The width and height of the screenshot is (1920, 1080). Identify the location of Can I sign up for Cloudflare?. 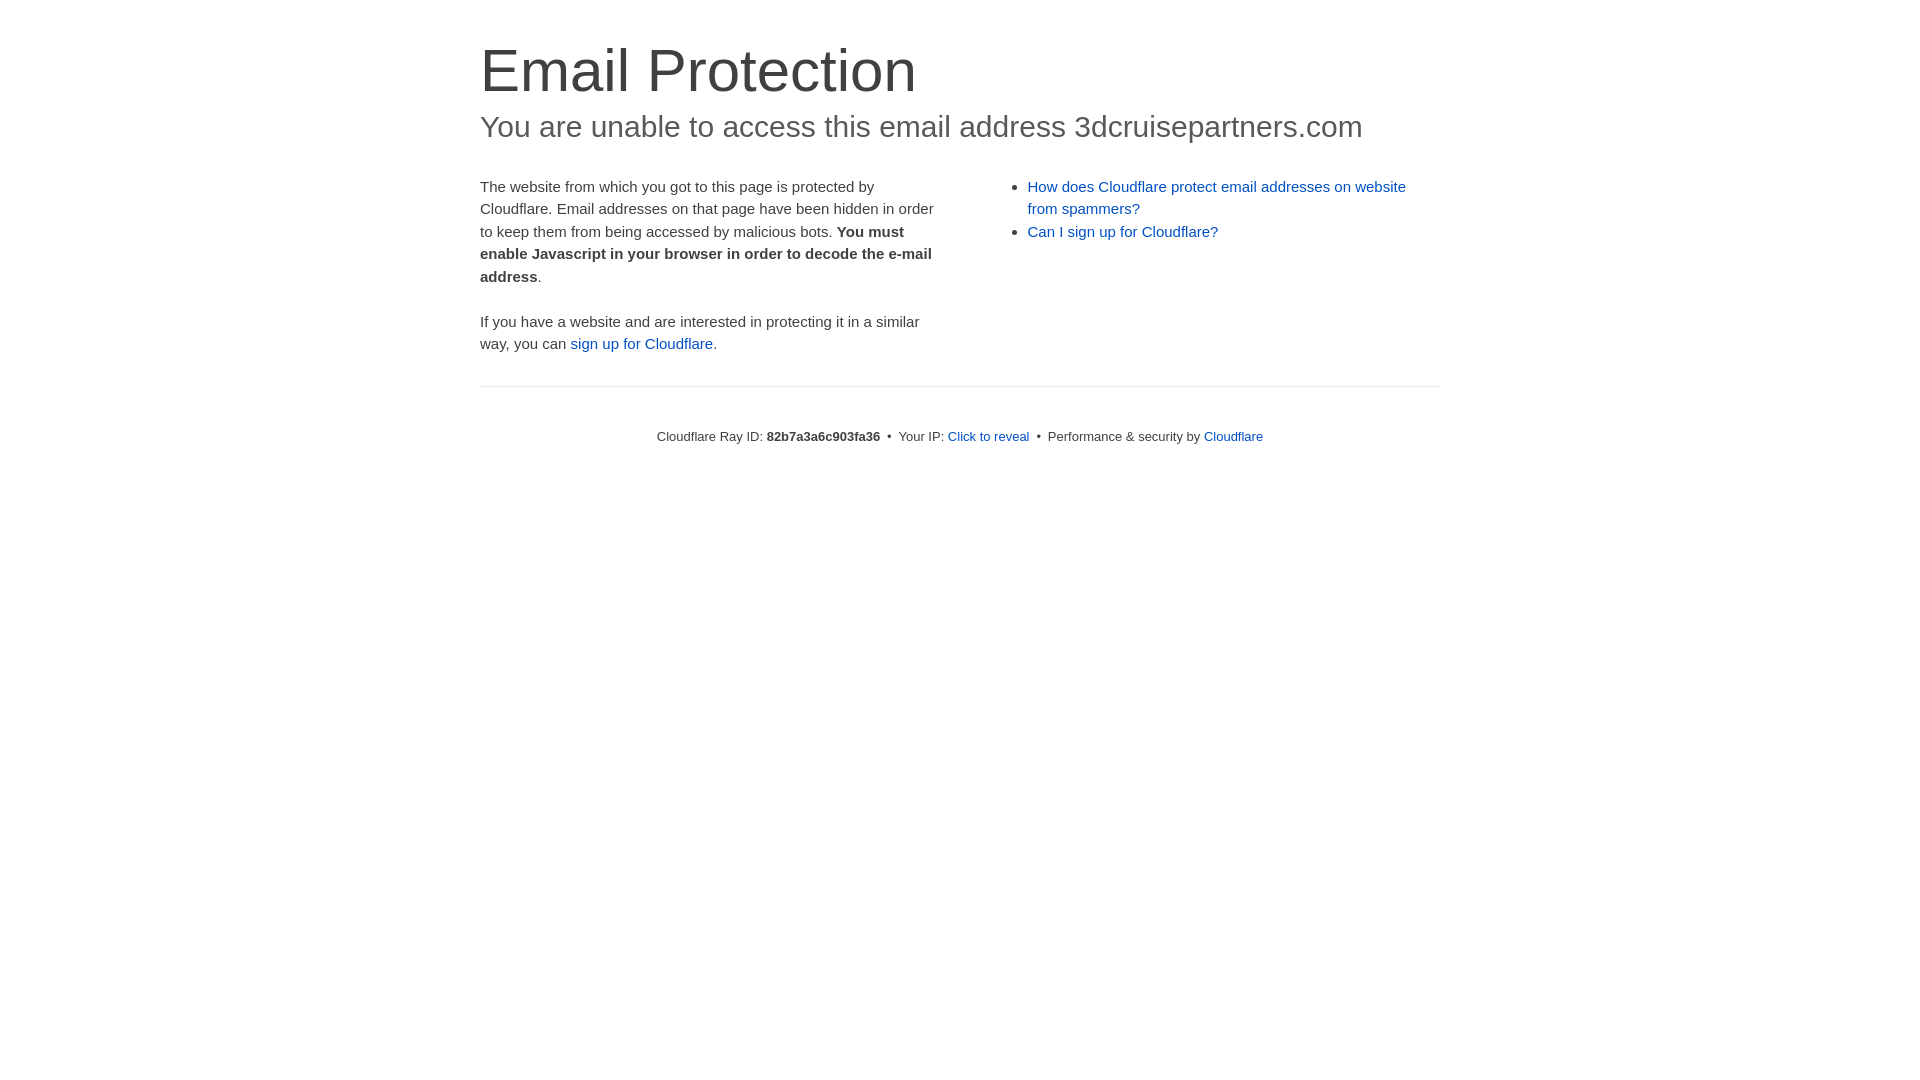
(1124, 232).